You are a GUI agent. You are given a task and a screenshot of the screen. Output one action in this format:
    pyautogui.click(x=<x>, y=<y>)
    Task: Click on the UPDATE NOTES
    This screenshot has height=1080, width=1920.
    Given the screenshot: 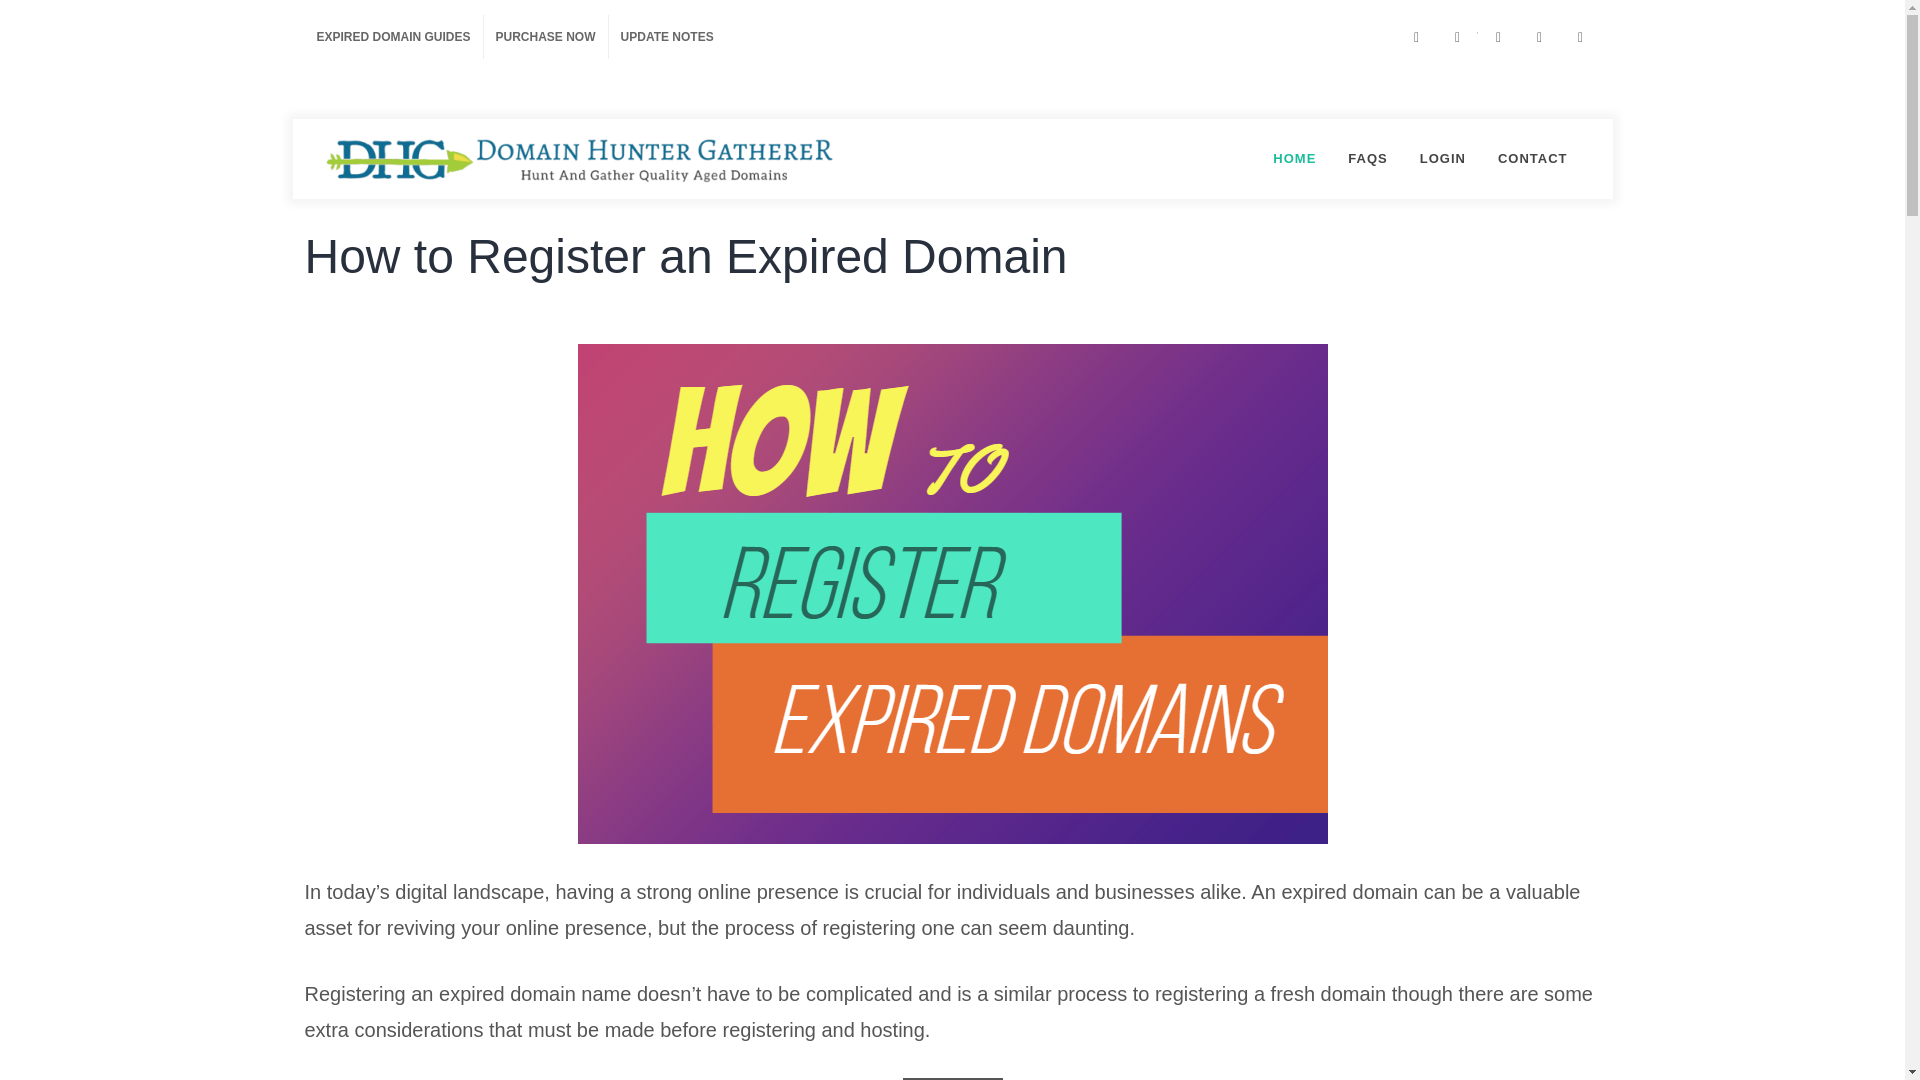 What is the action you would take?
    pyautogui.click(x=666, y=37)
    